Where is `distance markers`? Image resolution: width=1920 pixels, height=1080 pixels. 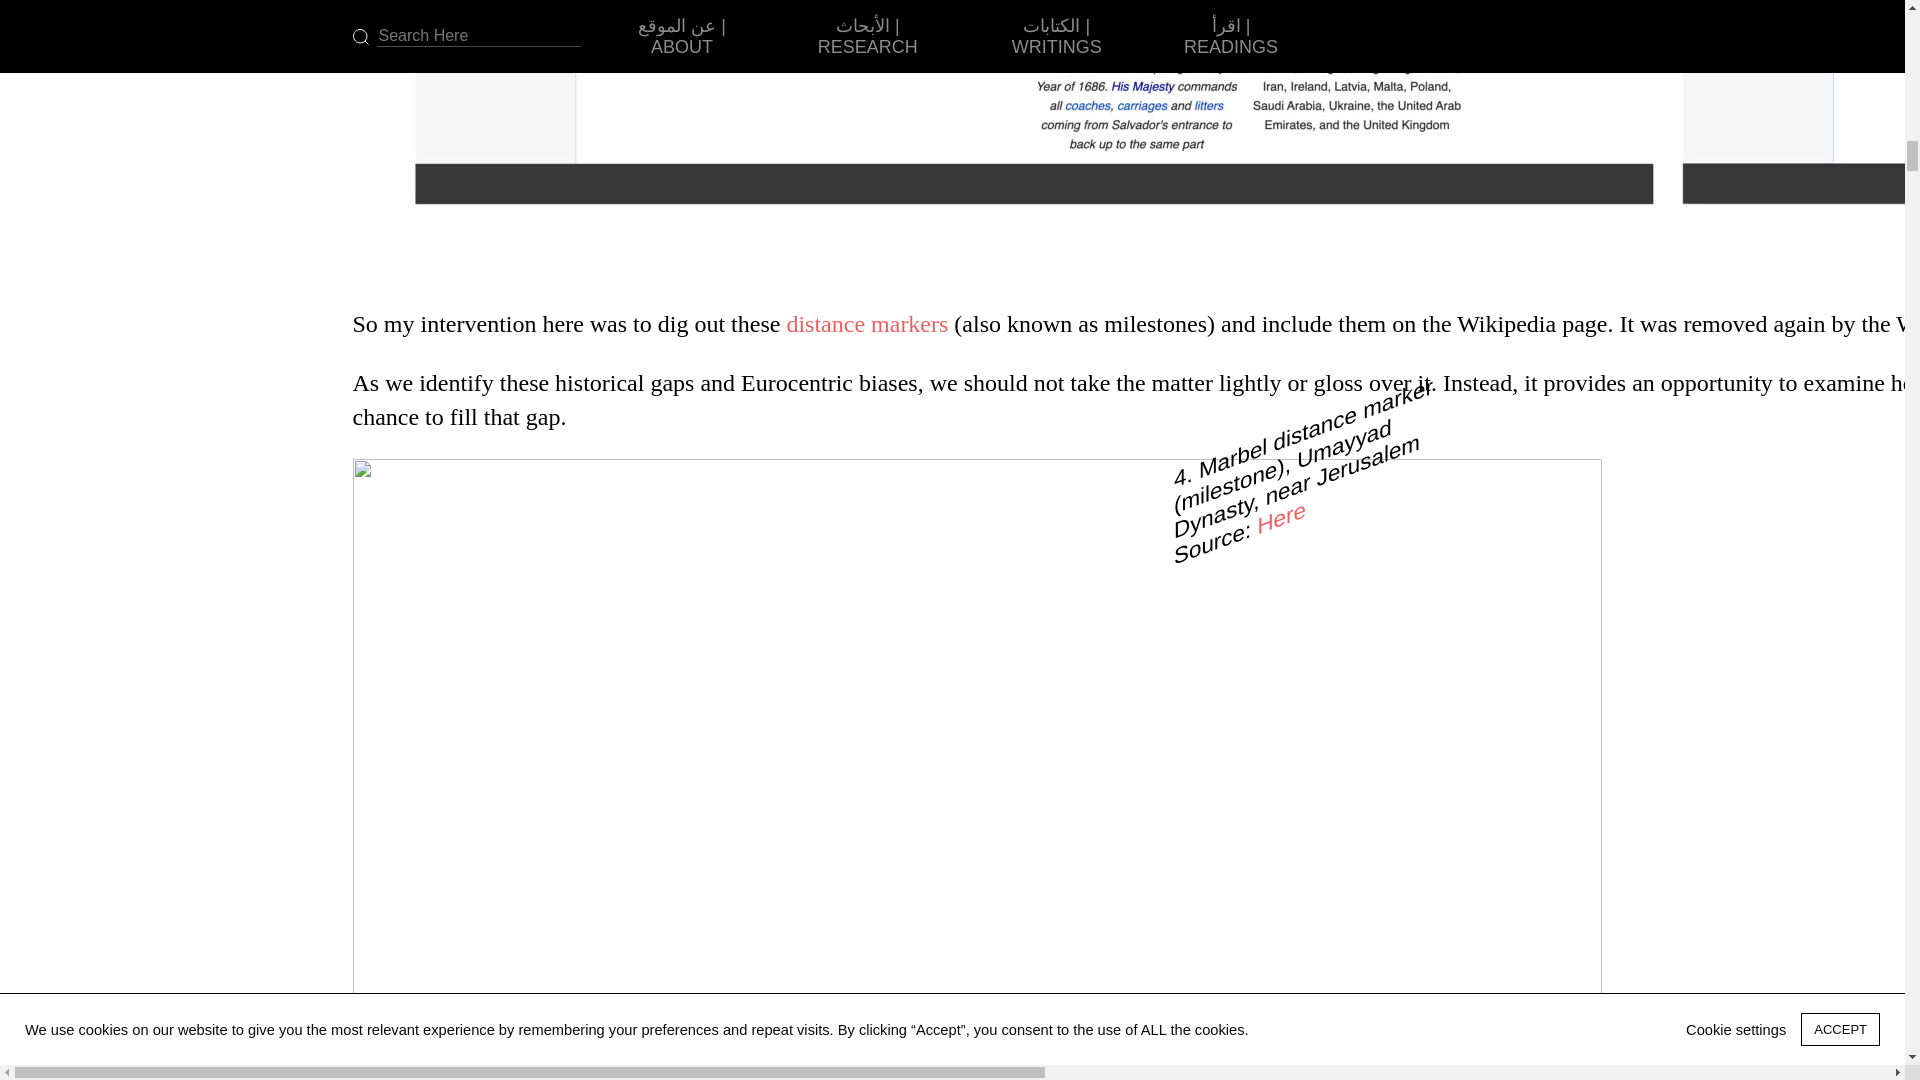 distance markers is located at coordinates (866, 324).